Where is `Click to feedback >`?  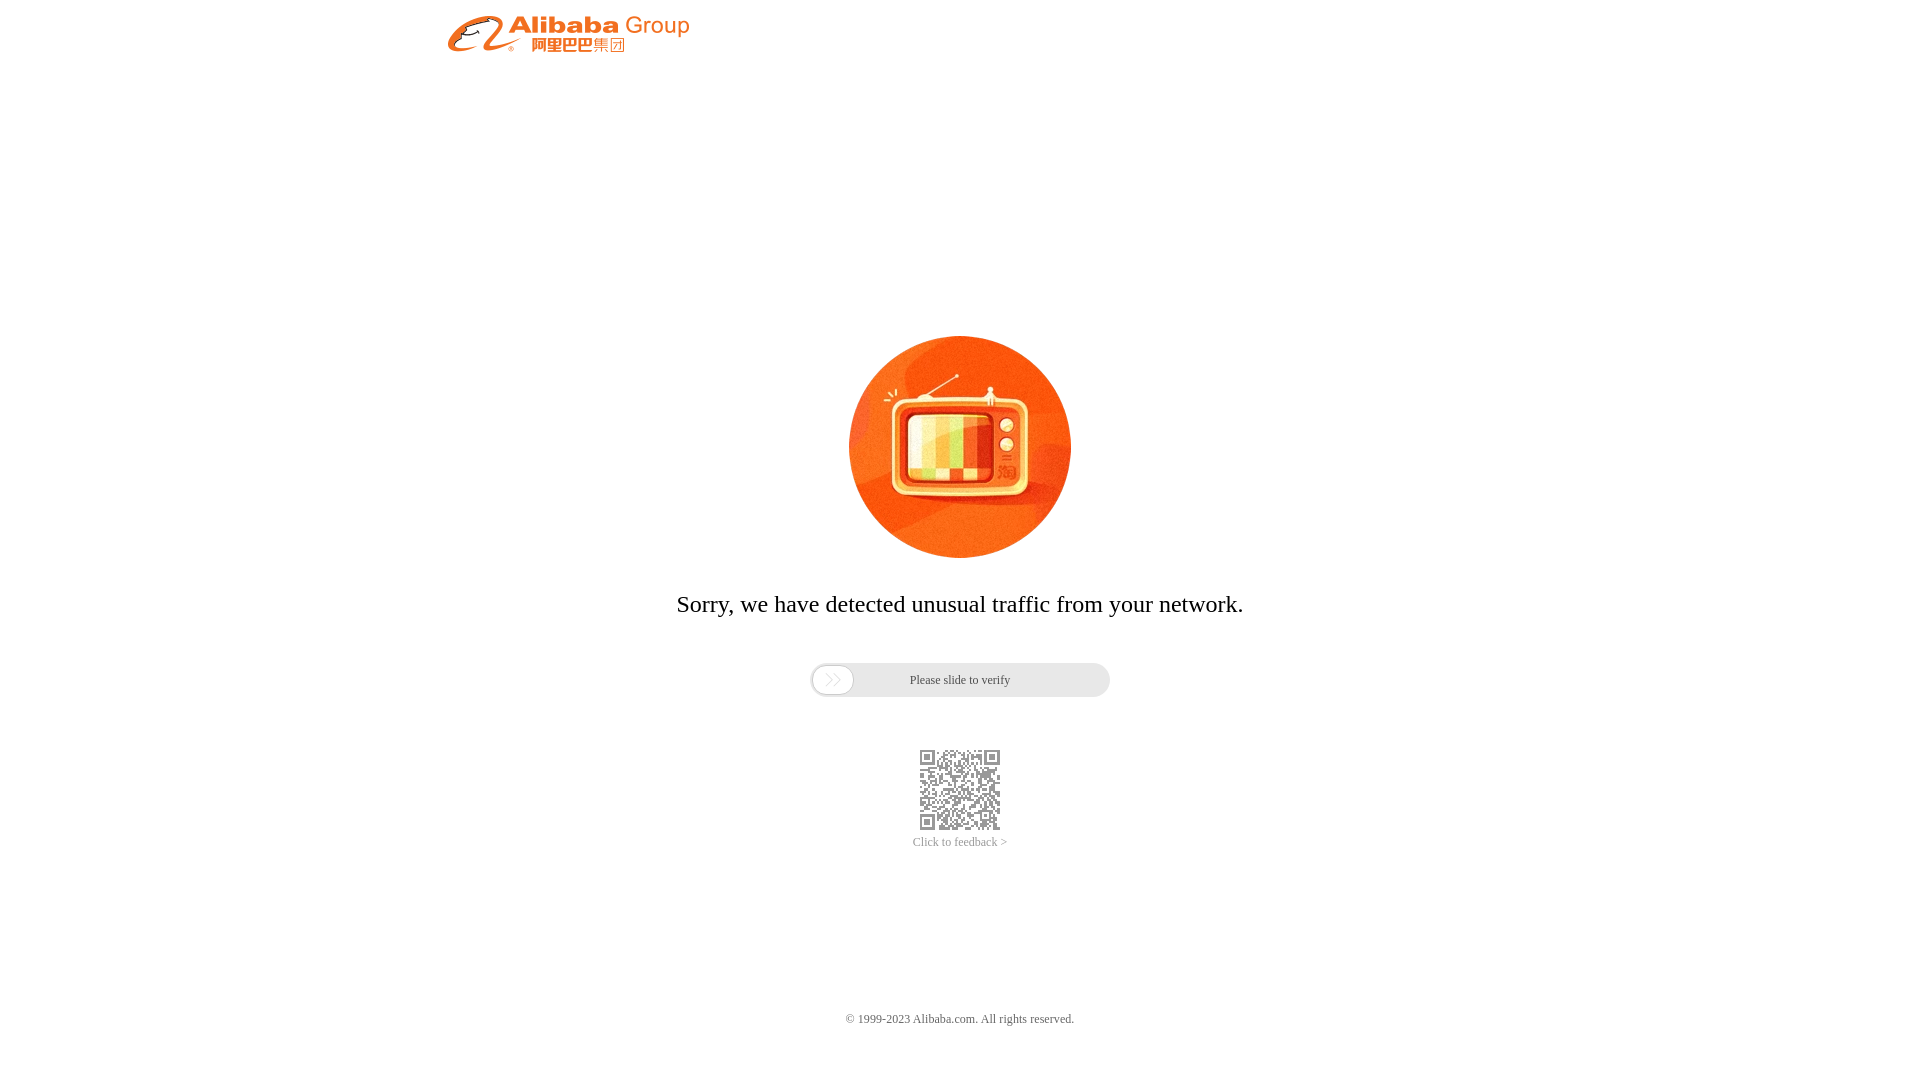
Click to feedback > is located at coordinates (960, 842).